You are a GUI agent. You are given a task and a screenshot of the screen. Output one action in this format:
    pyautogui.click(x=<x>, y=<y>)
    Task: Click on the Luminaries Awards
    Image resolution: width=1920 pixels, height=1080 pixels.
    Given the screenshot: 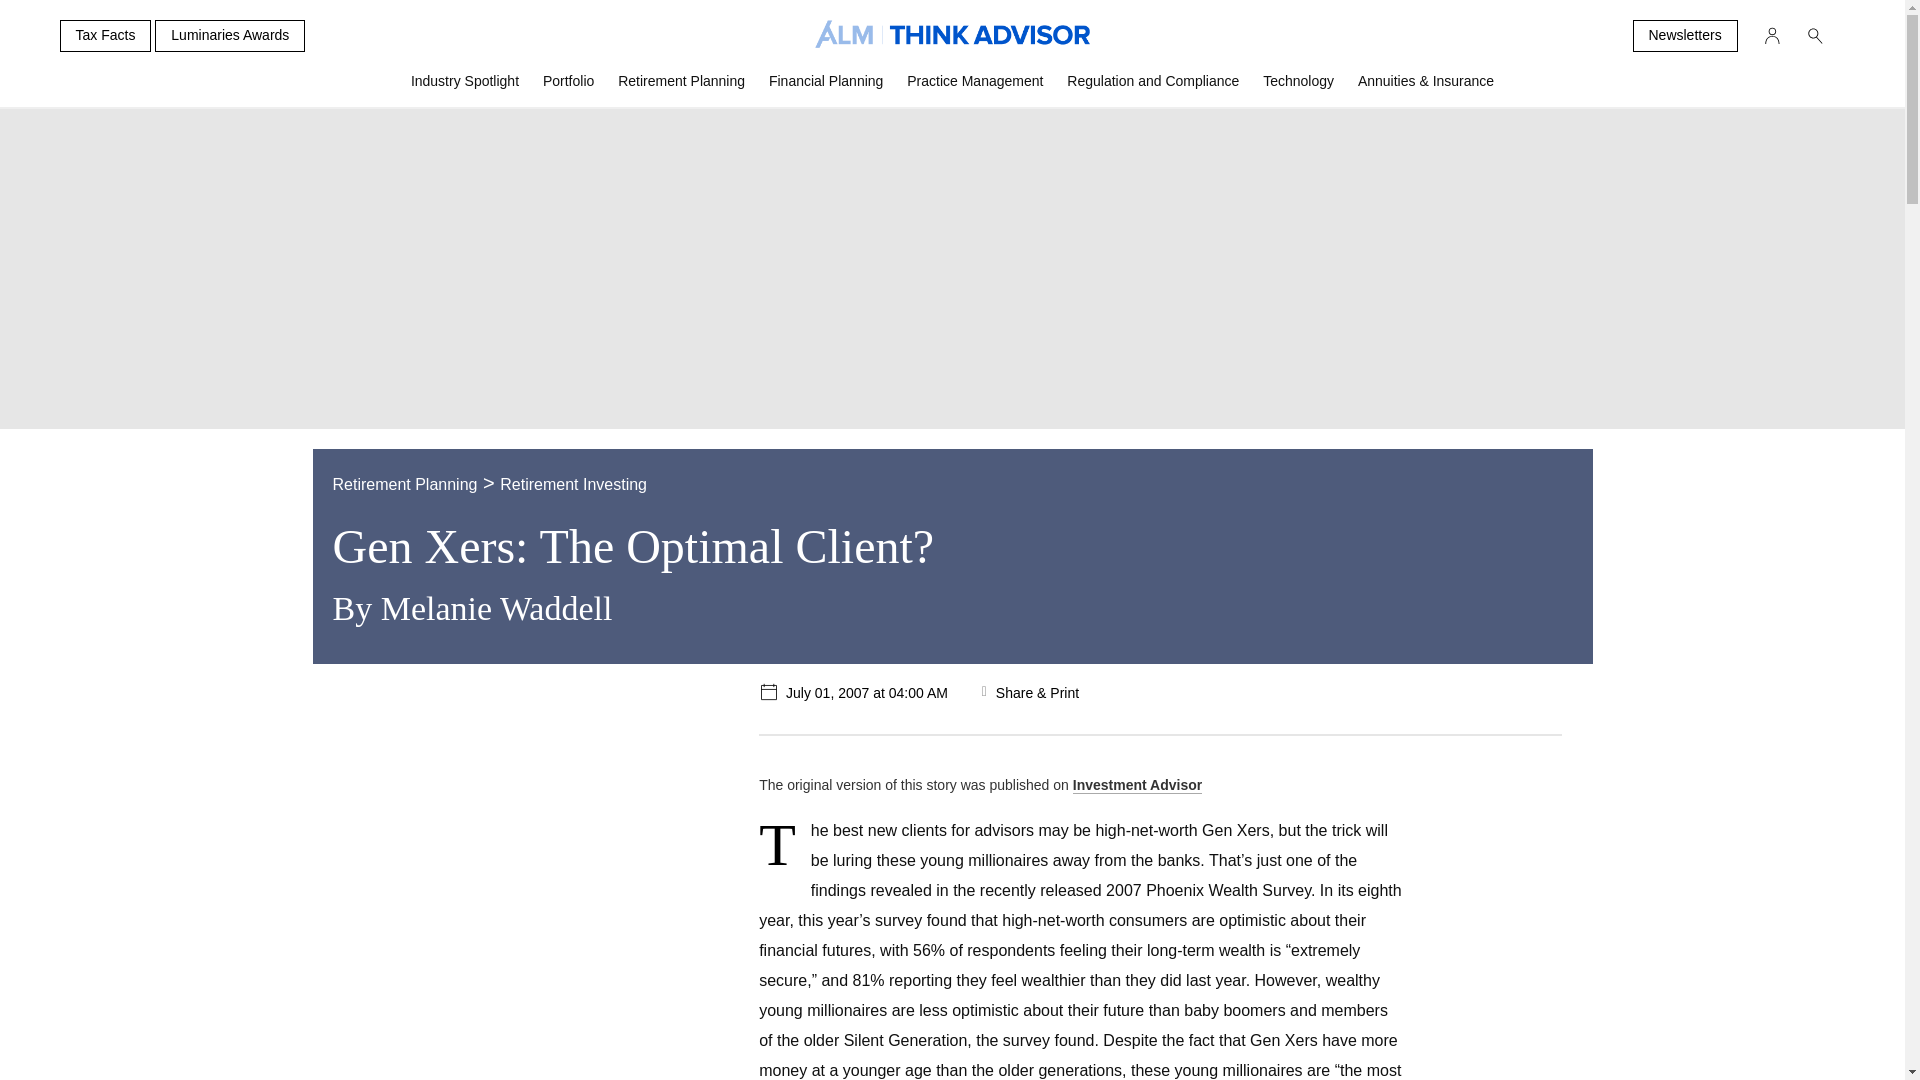 What is the action you would take?
    pyautogui.click(x=230, y=36)
    